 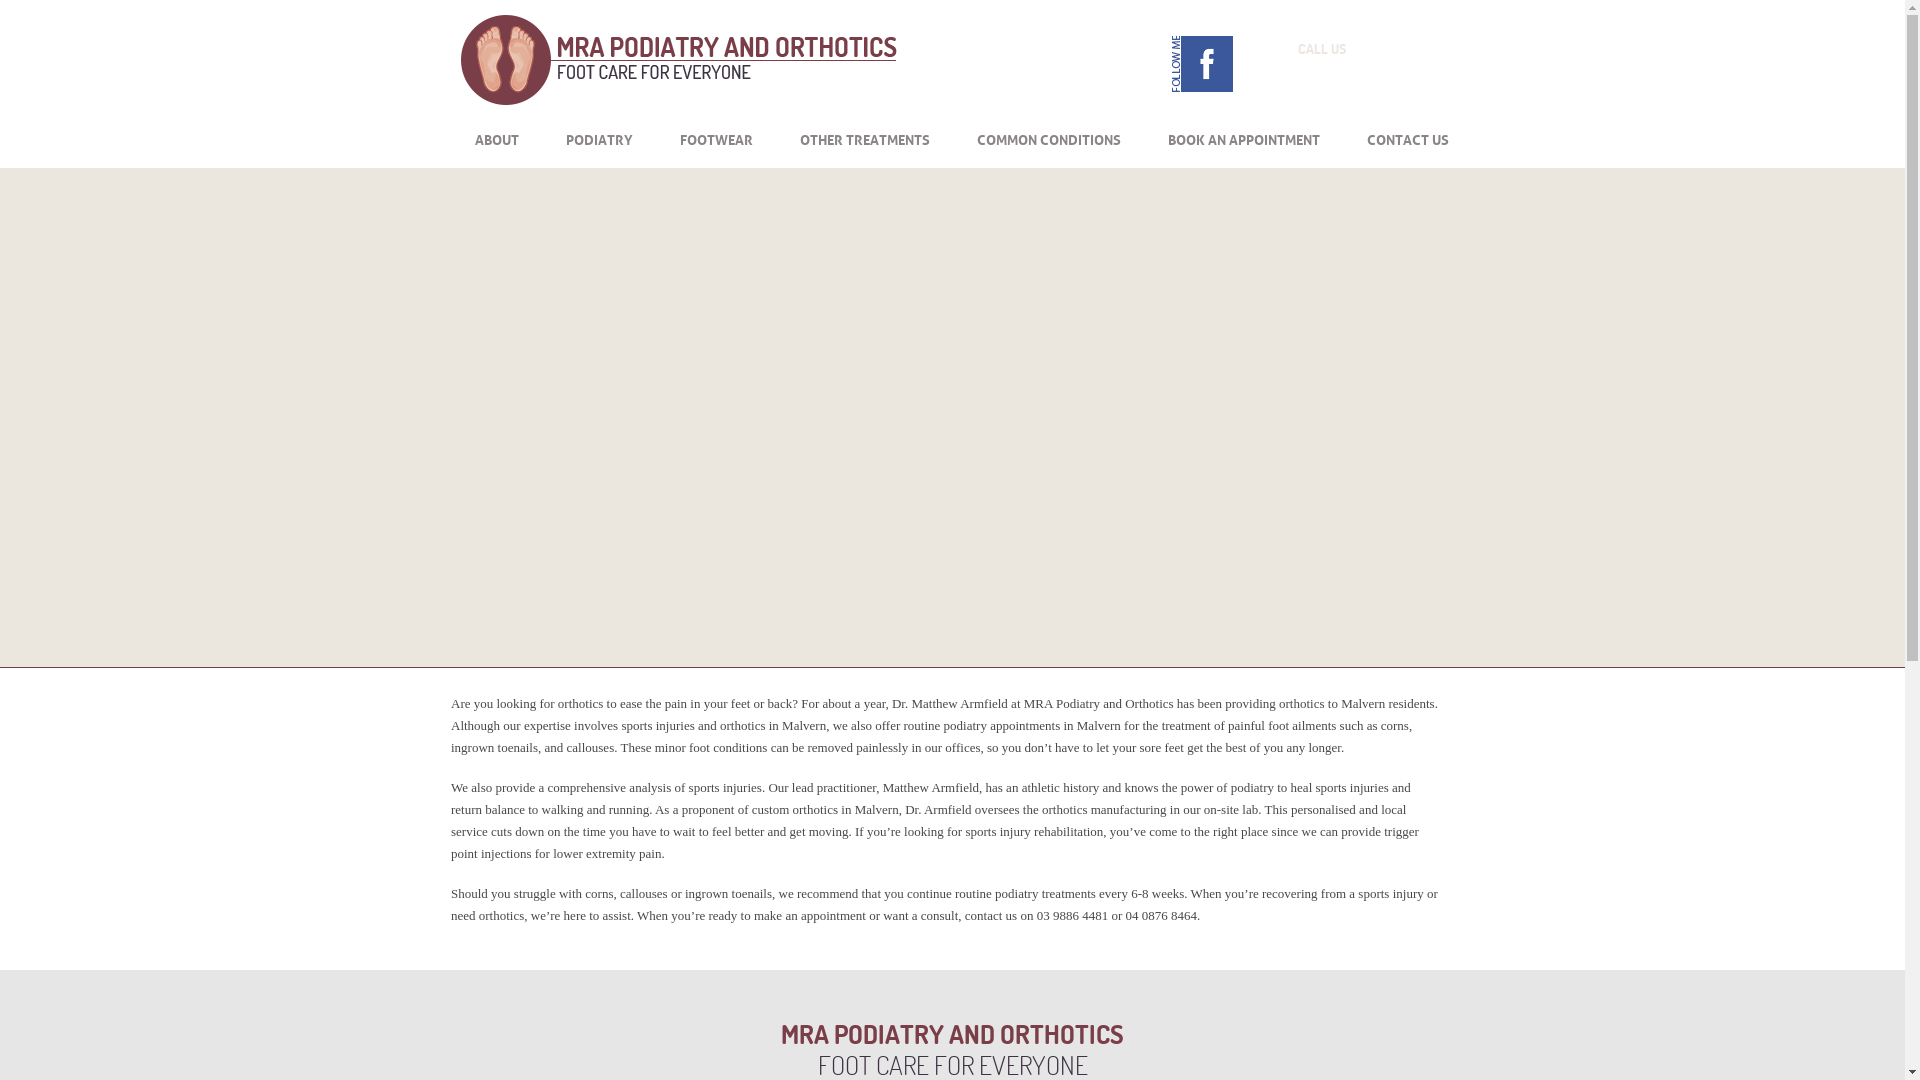 What do you see at coordinates (716, 138) in the screenshot?
I see `FOOTWEAR` at bounding box center [716, 138].